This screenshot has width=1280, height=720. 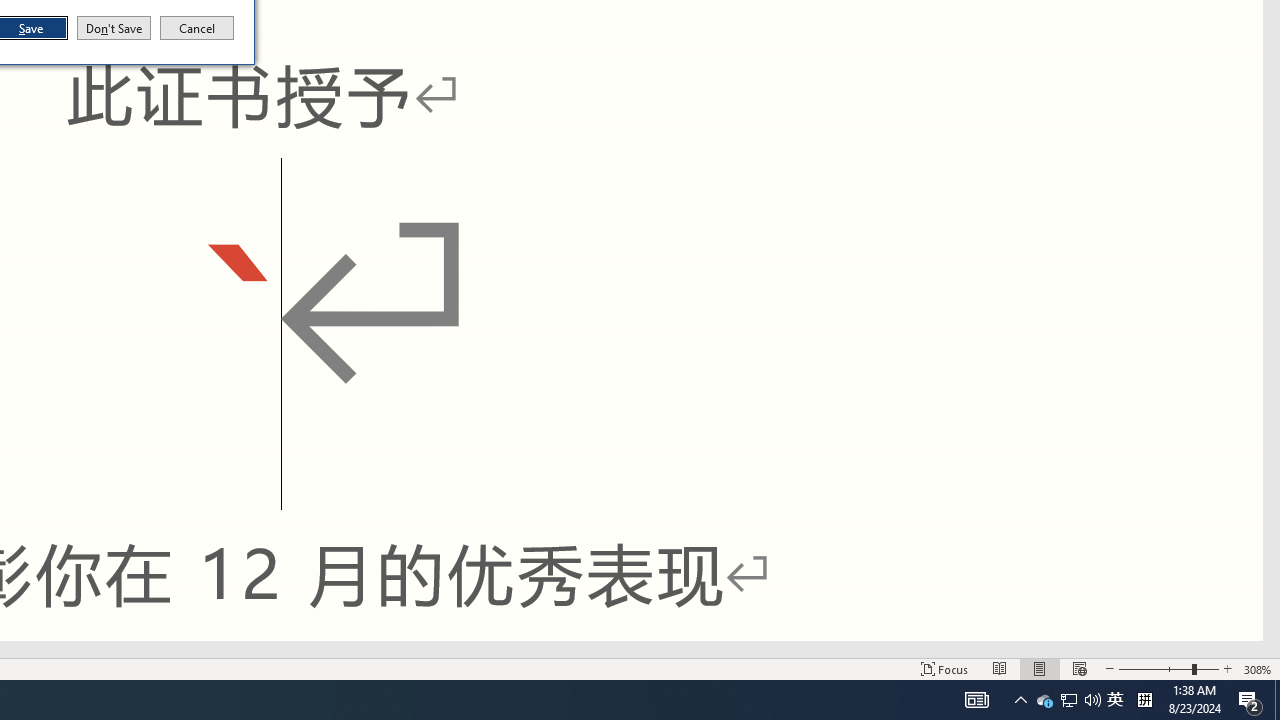 I want to click on User Promoted Notification Area, so click(x=1068, y=700).